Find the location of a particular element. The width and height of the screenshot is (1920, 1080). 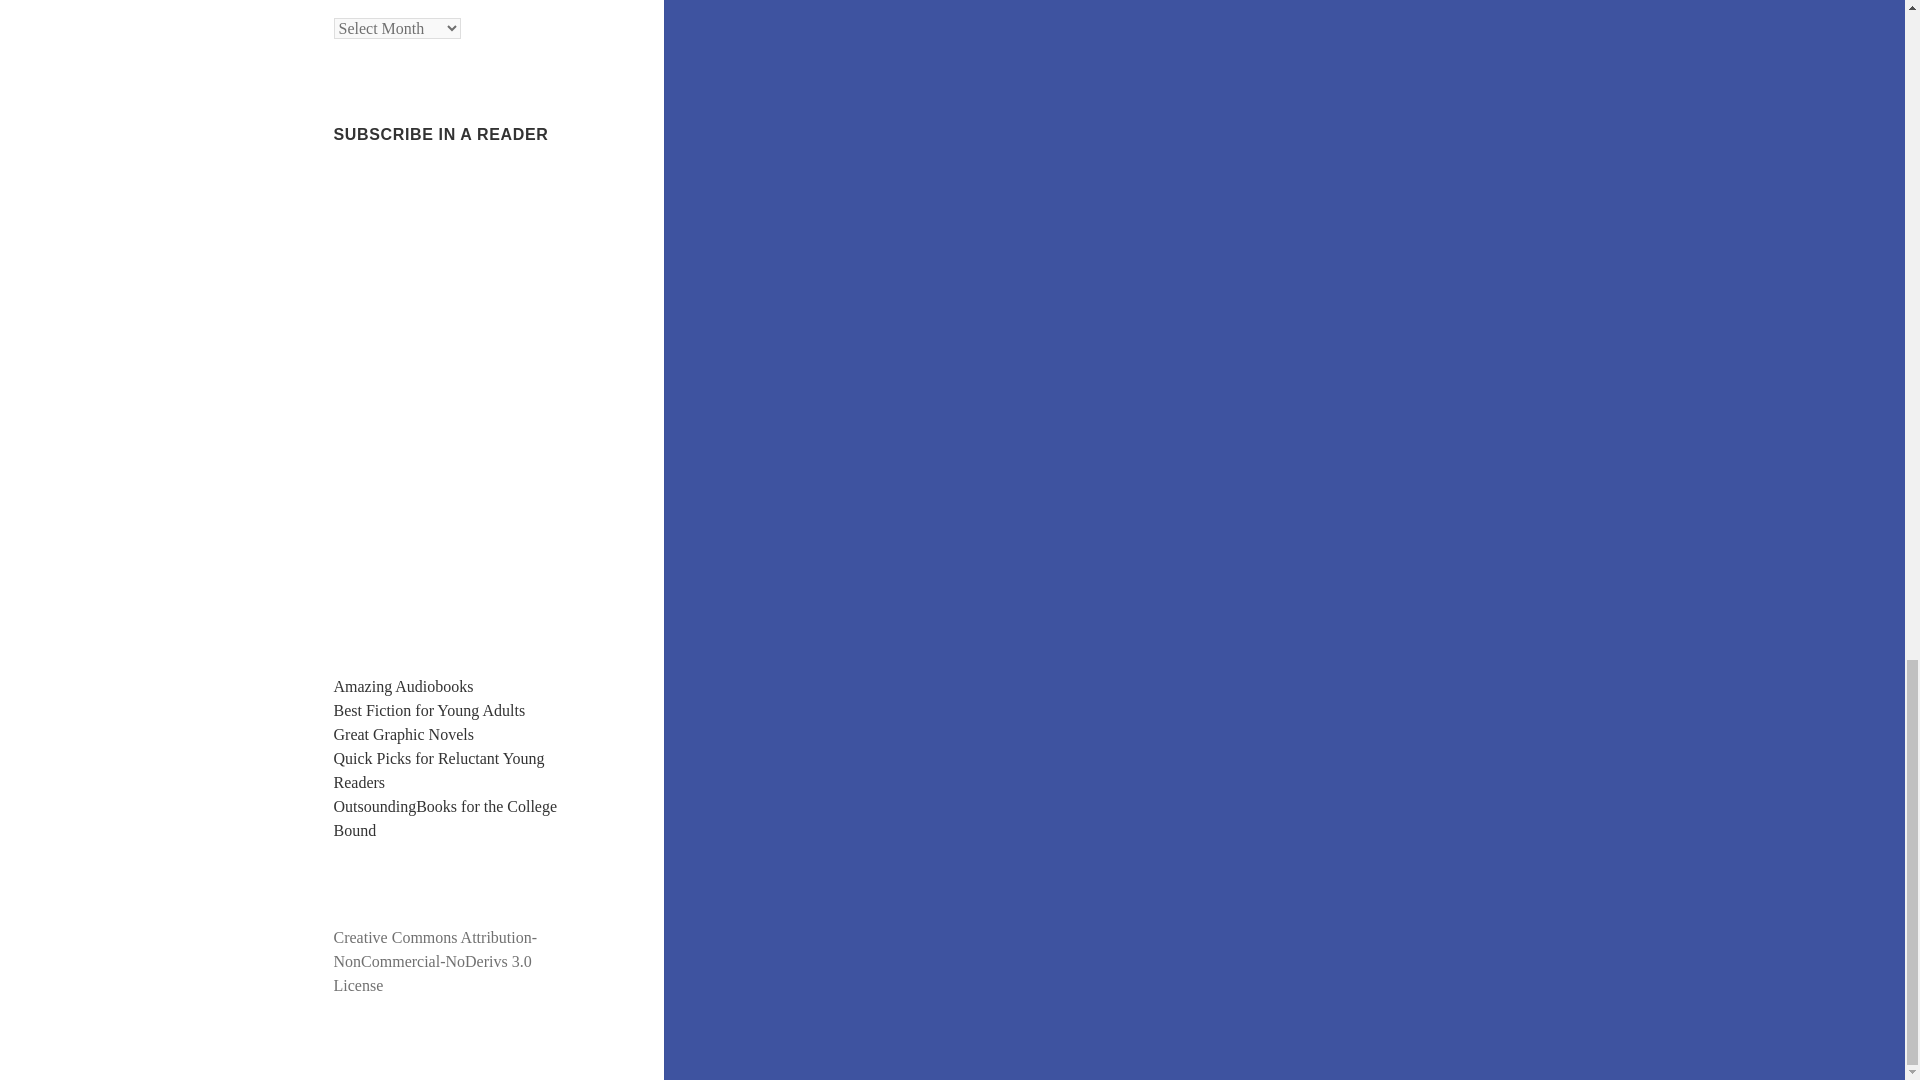

Quick Picks for Reluctant Young Readers is located at coordinates (440, 770).